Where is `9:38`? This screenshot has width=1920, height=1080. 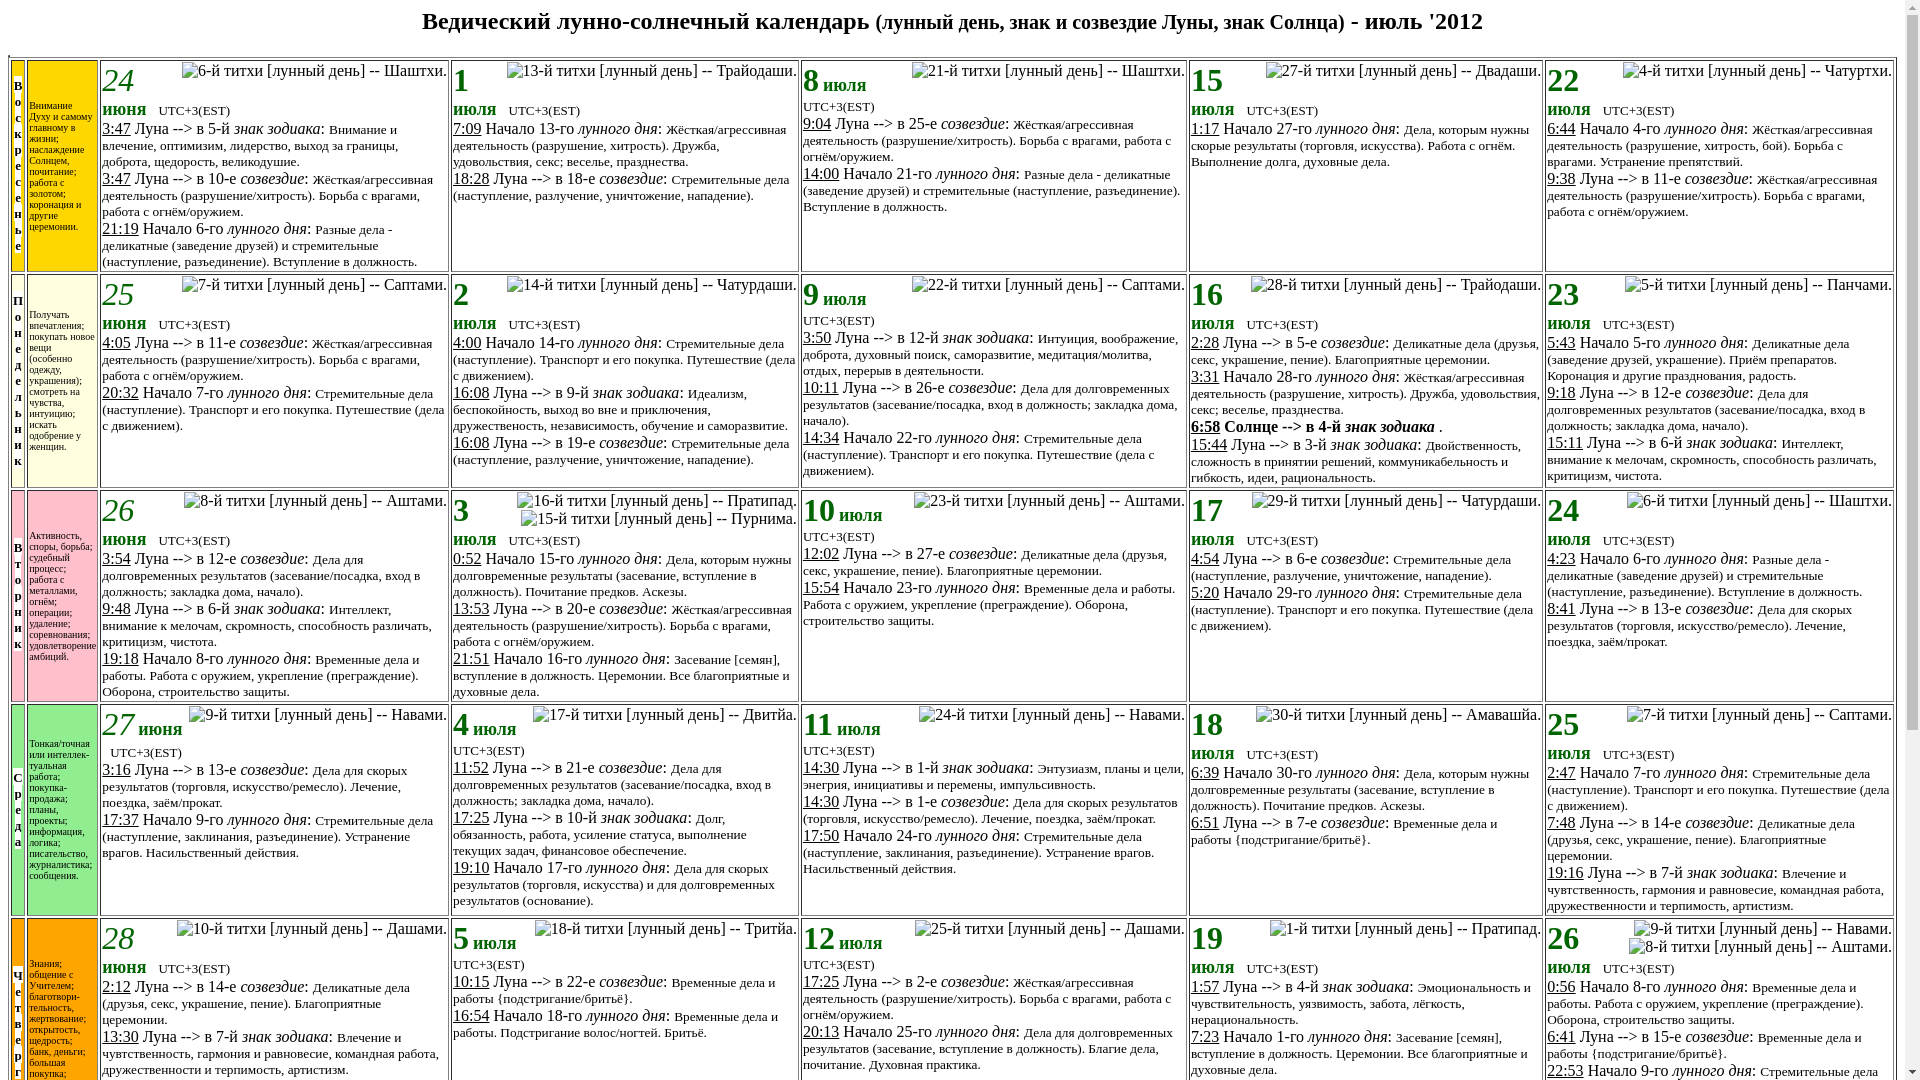
9:38 is located at coordinates (1561, 178).